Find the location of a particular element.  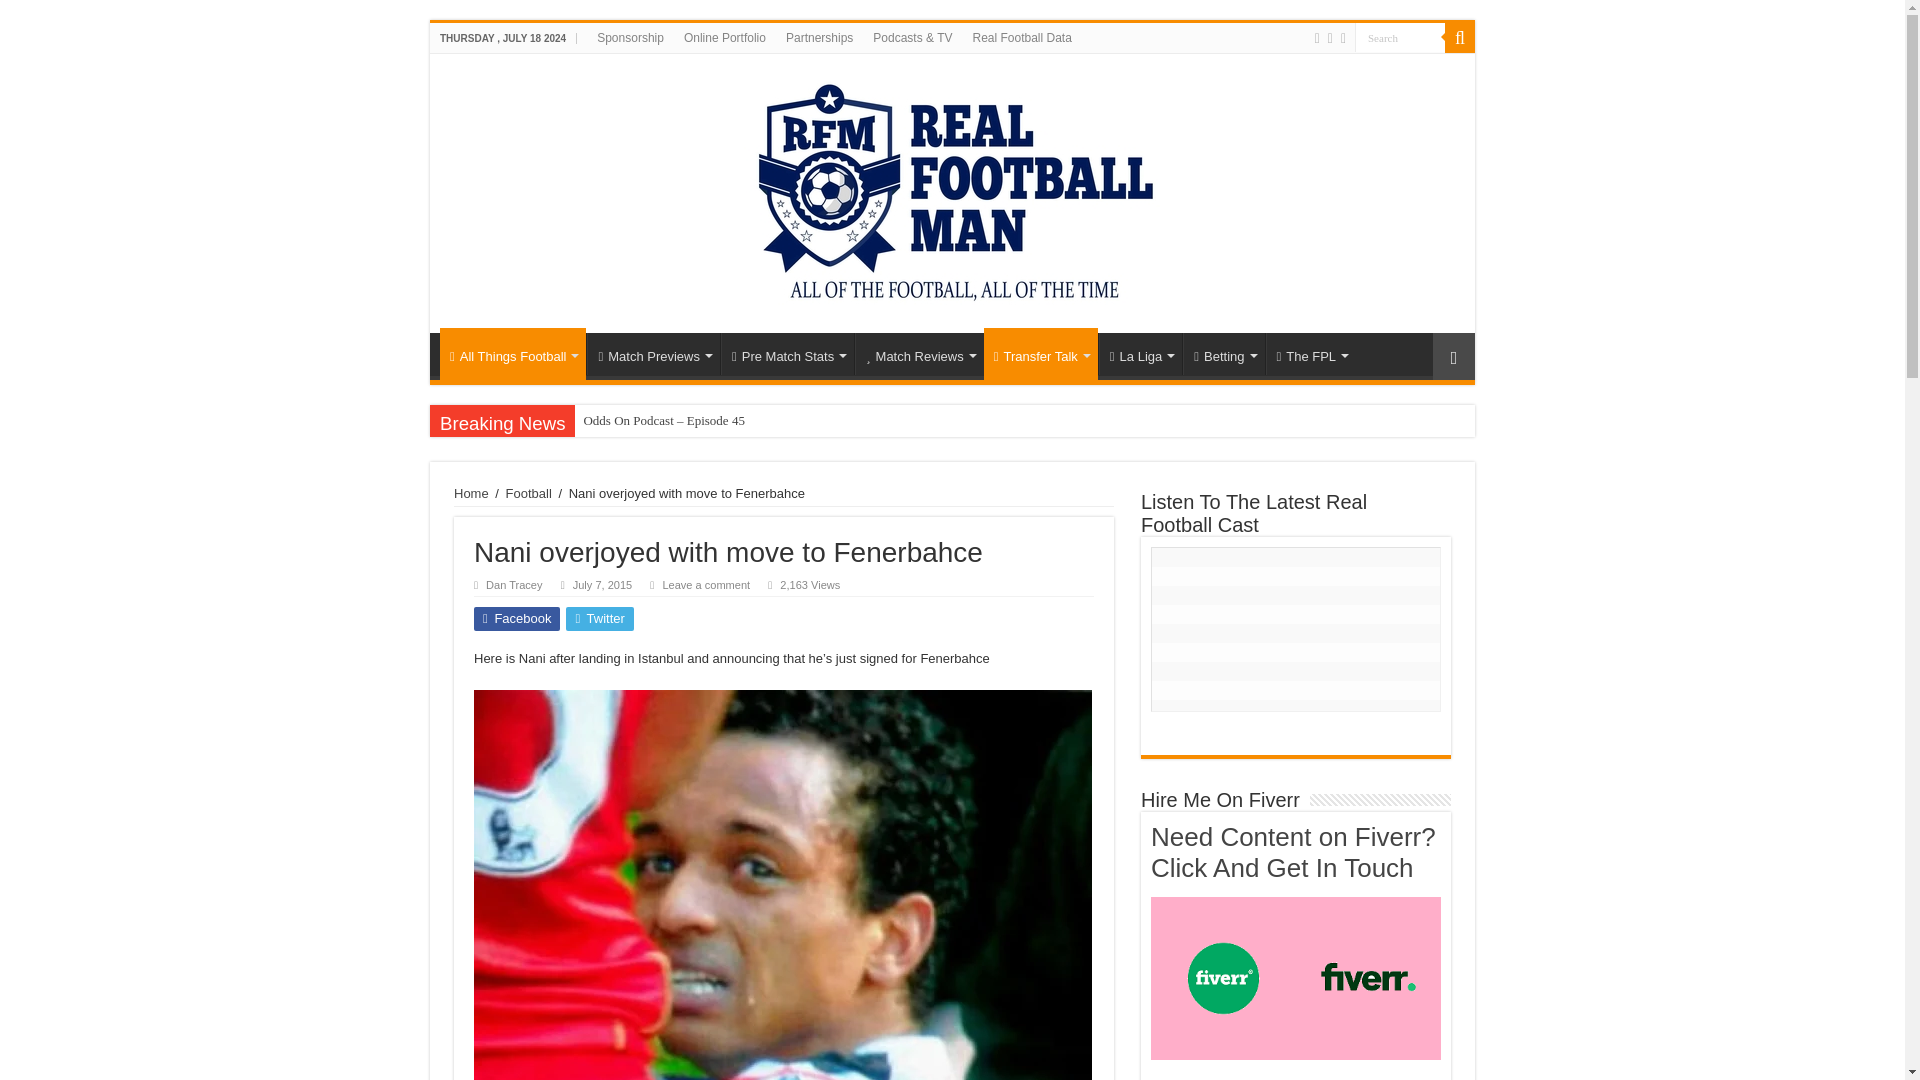

Search is located at coordinates (1400, 36).